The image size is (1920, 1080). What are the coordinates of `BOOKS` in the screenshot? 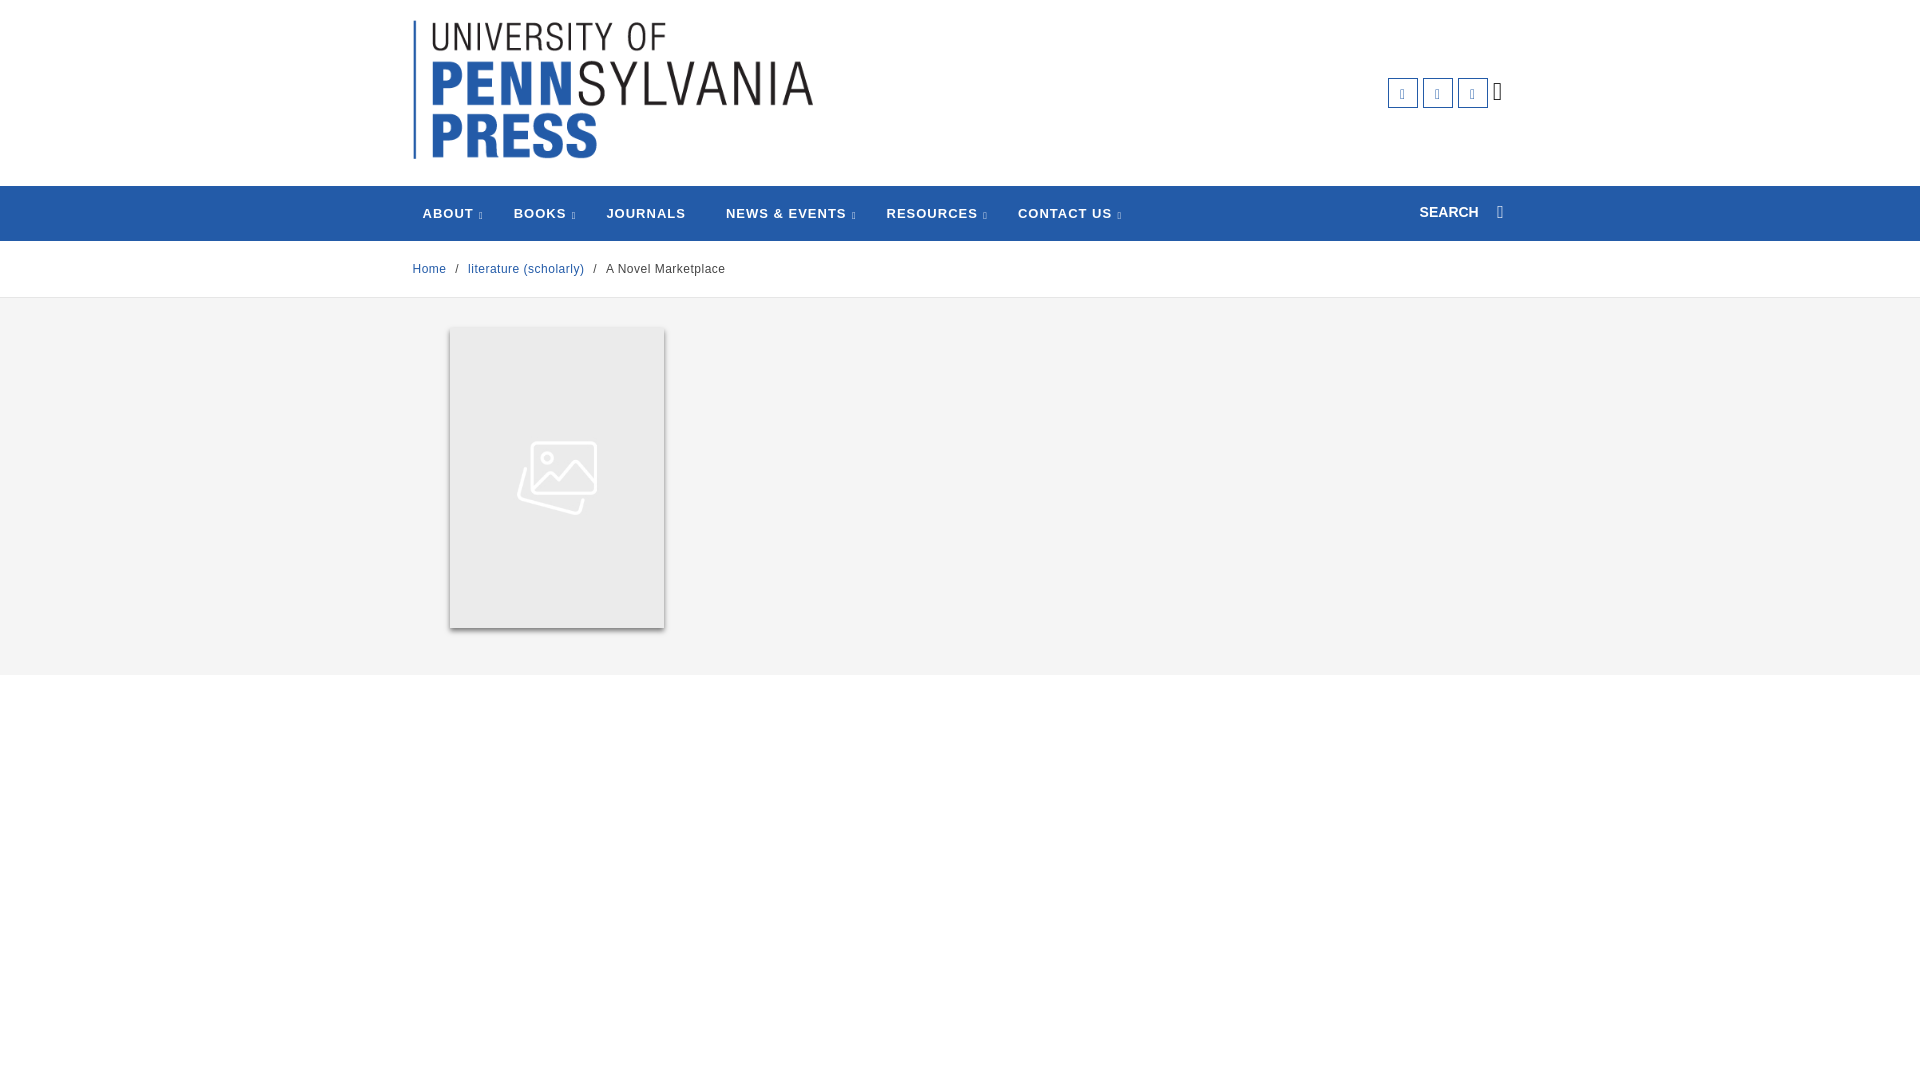 It's located at (540, 214).